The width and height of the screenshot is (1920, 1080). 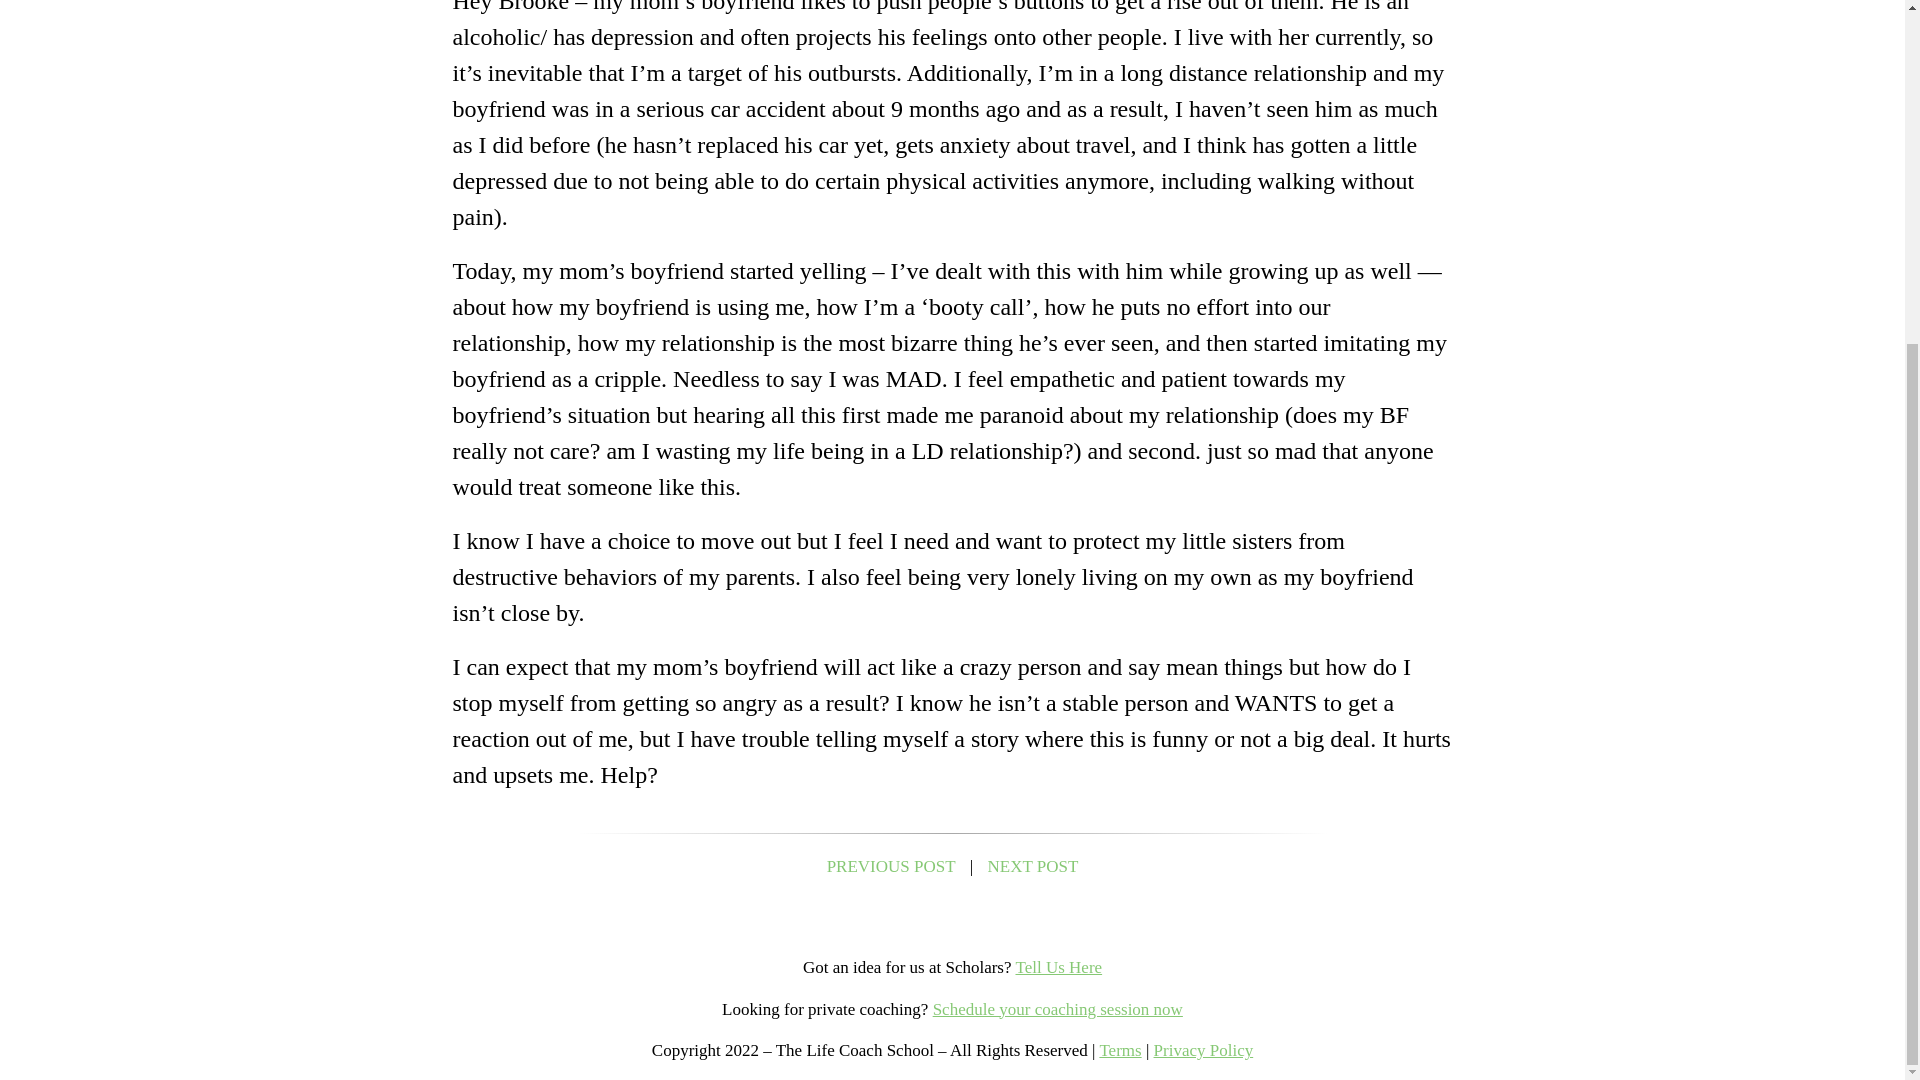 I want to click on NEXT POST, so click(x=1034, y=866).